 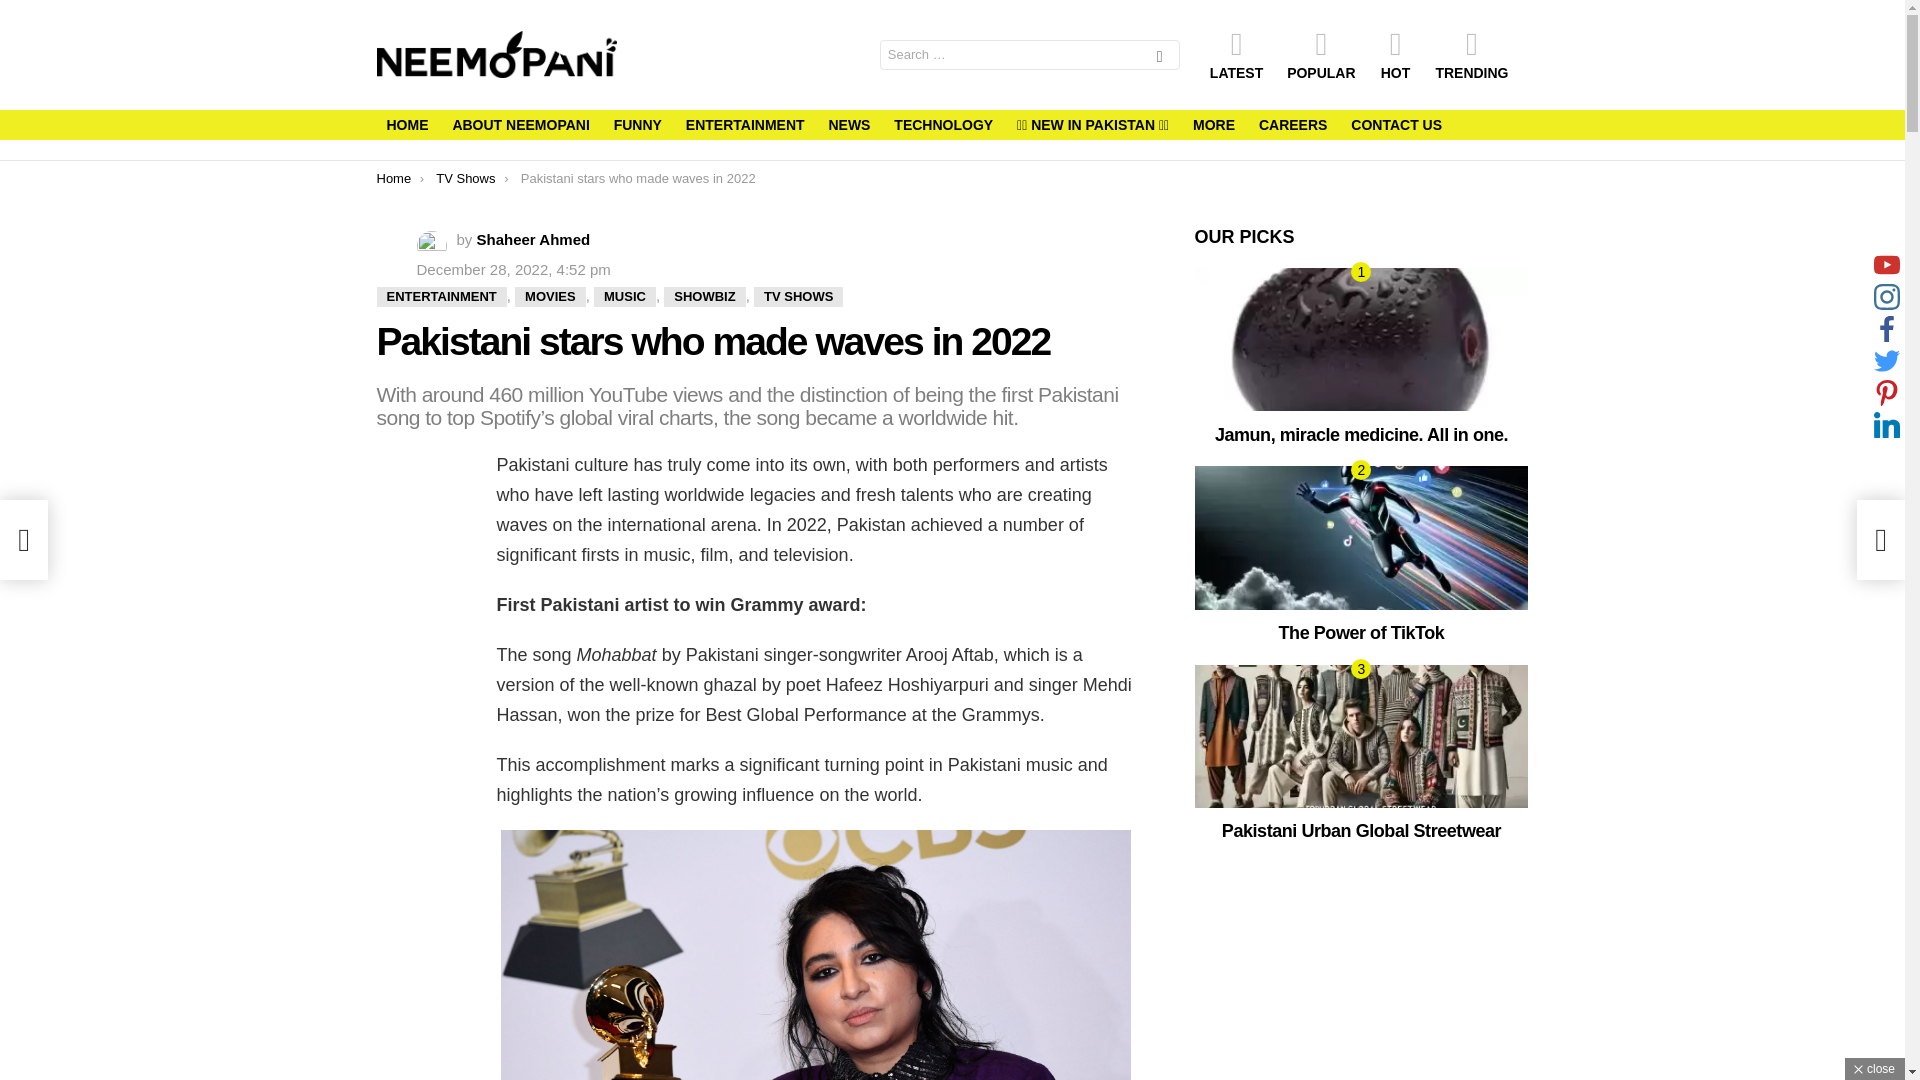 I want to click on TECHNOLOGY, so click(x=942, y=125).